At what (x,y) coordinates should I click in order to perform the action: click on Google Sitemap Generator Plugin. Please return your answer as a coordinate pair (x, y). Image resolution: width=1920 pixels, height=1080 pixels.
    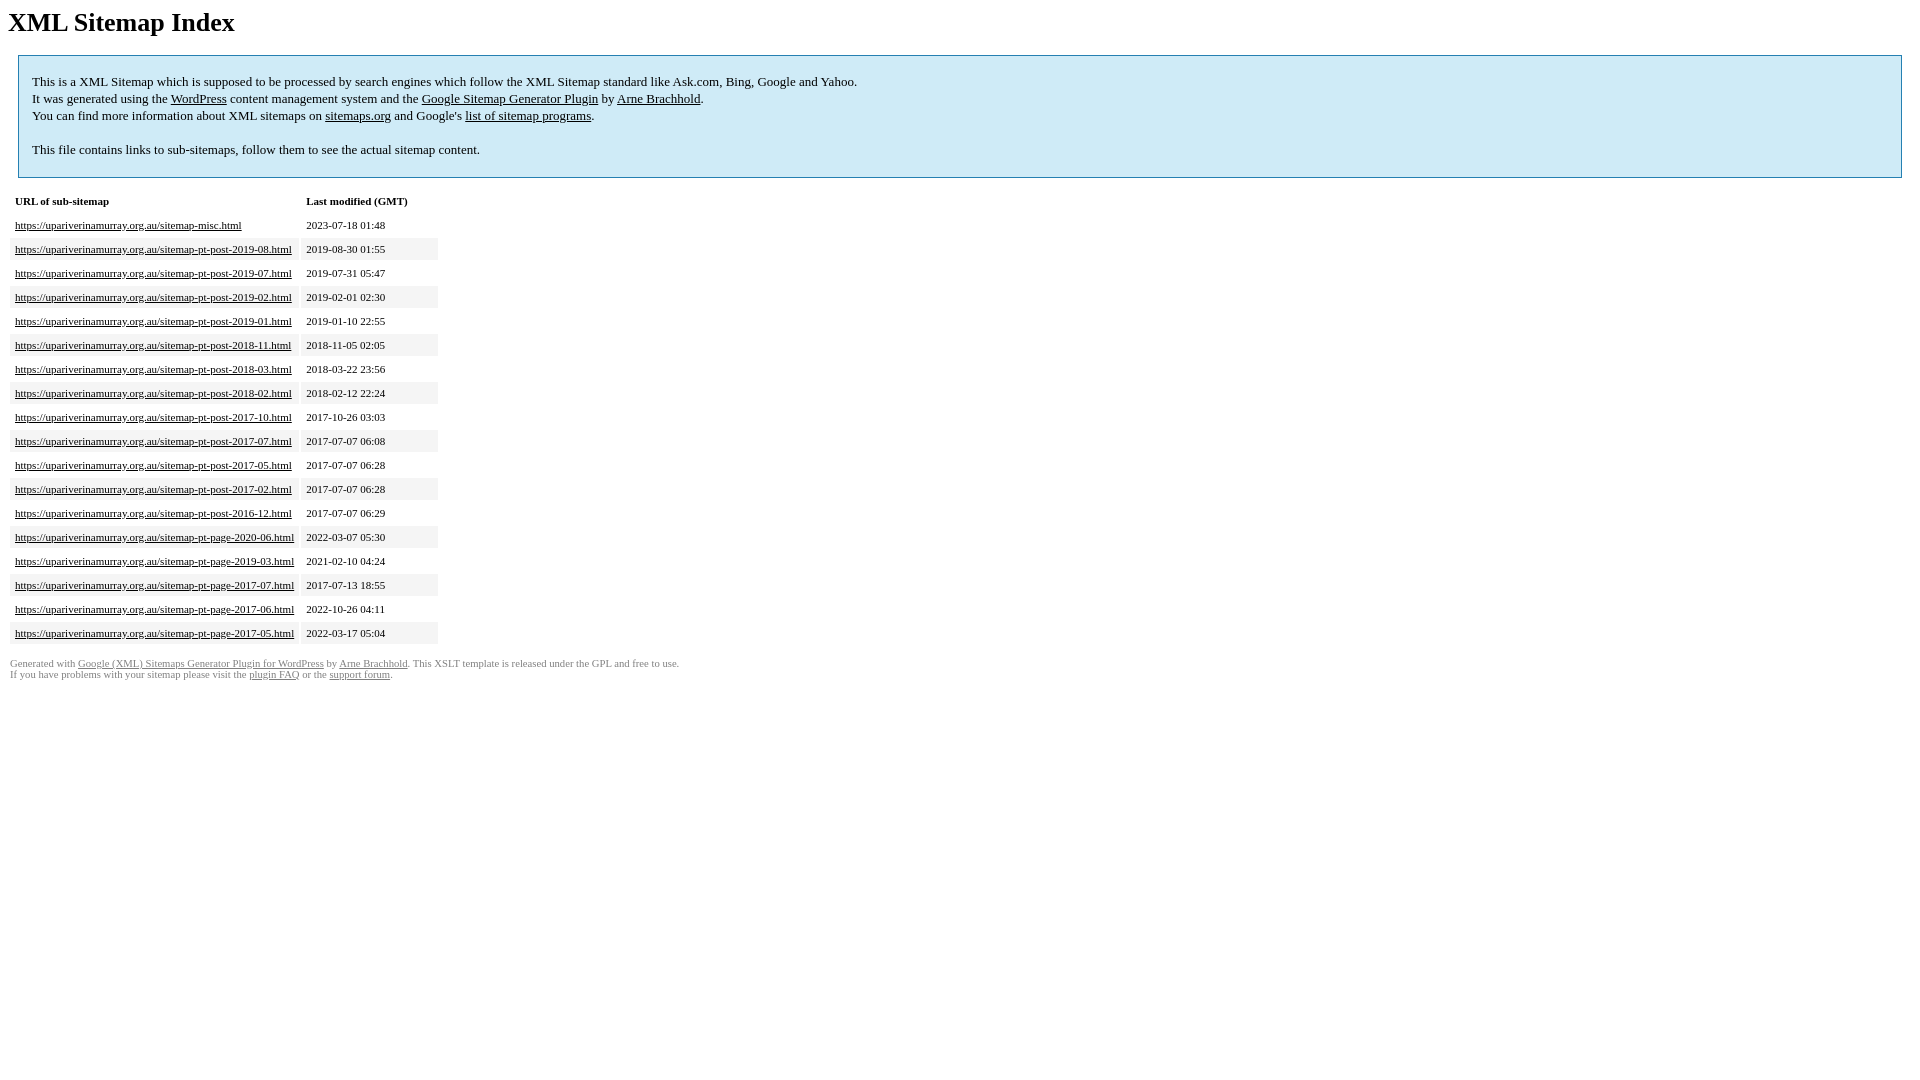
    Looking at the image, I should click on (510, 98).